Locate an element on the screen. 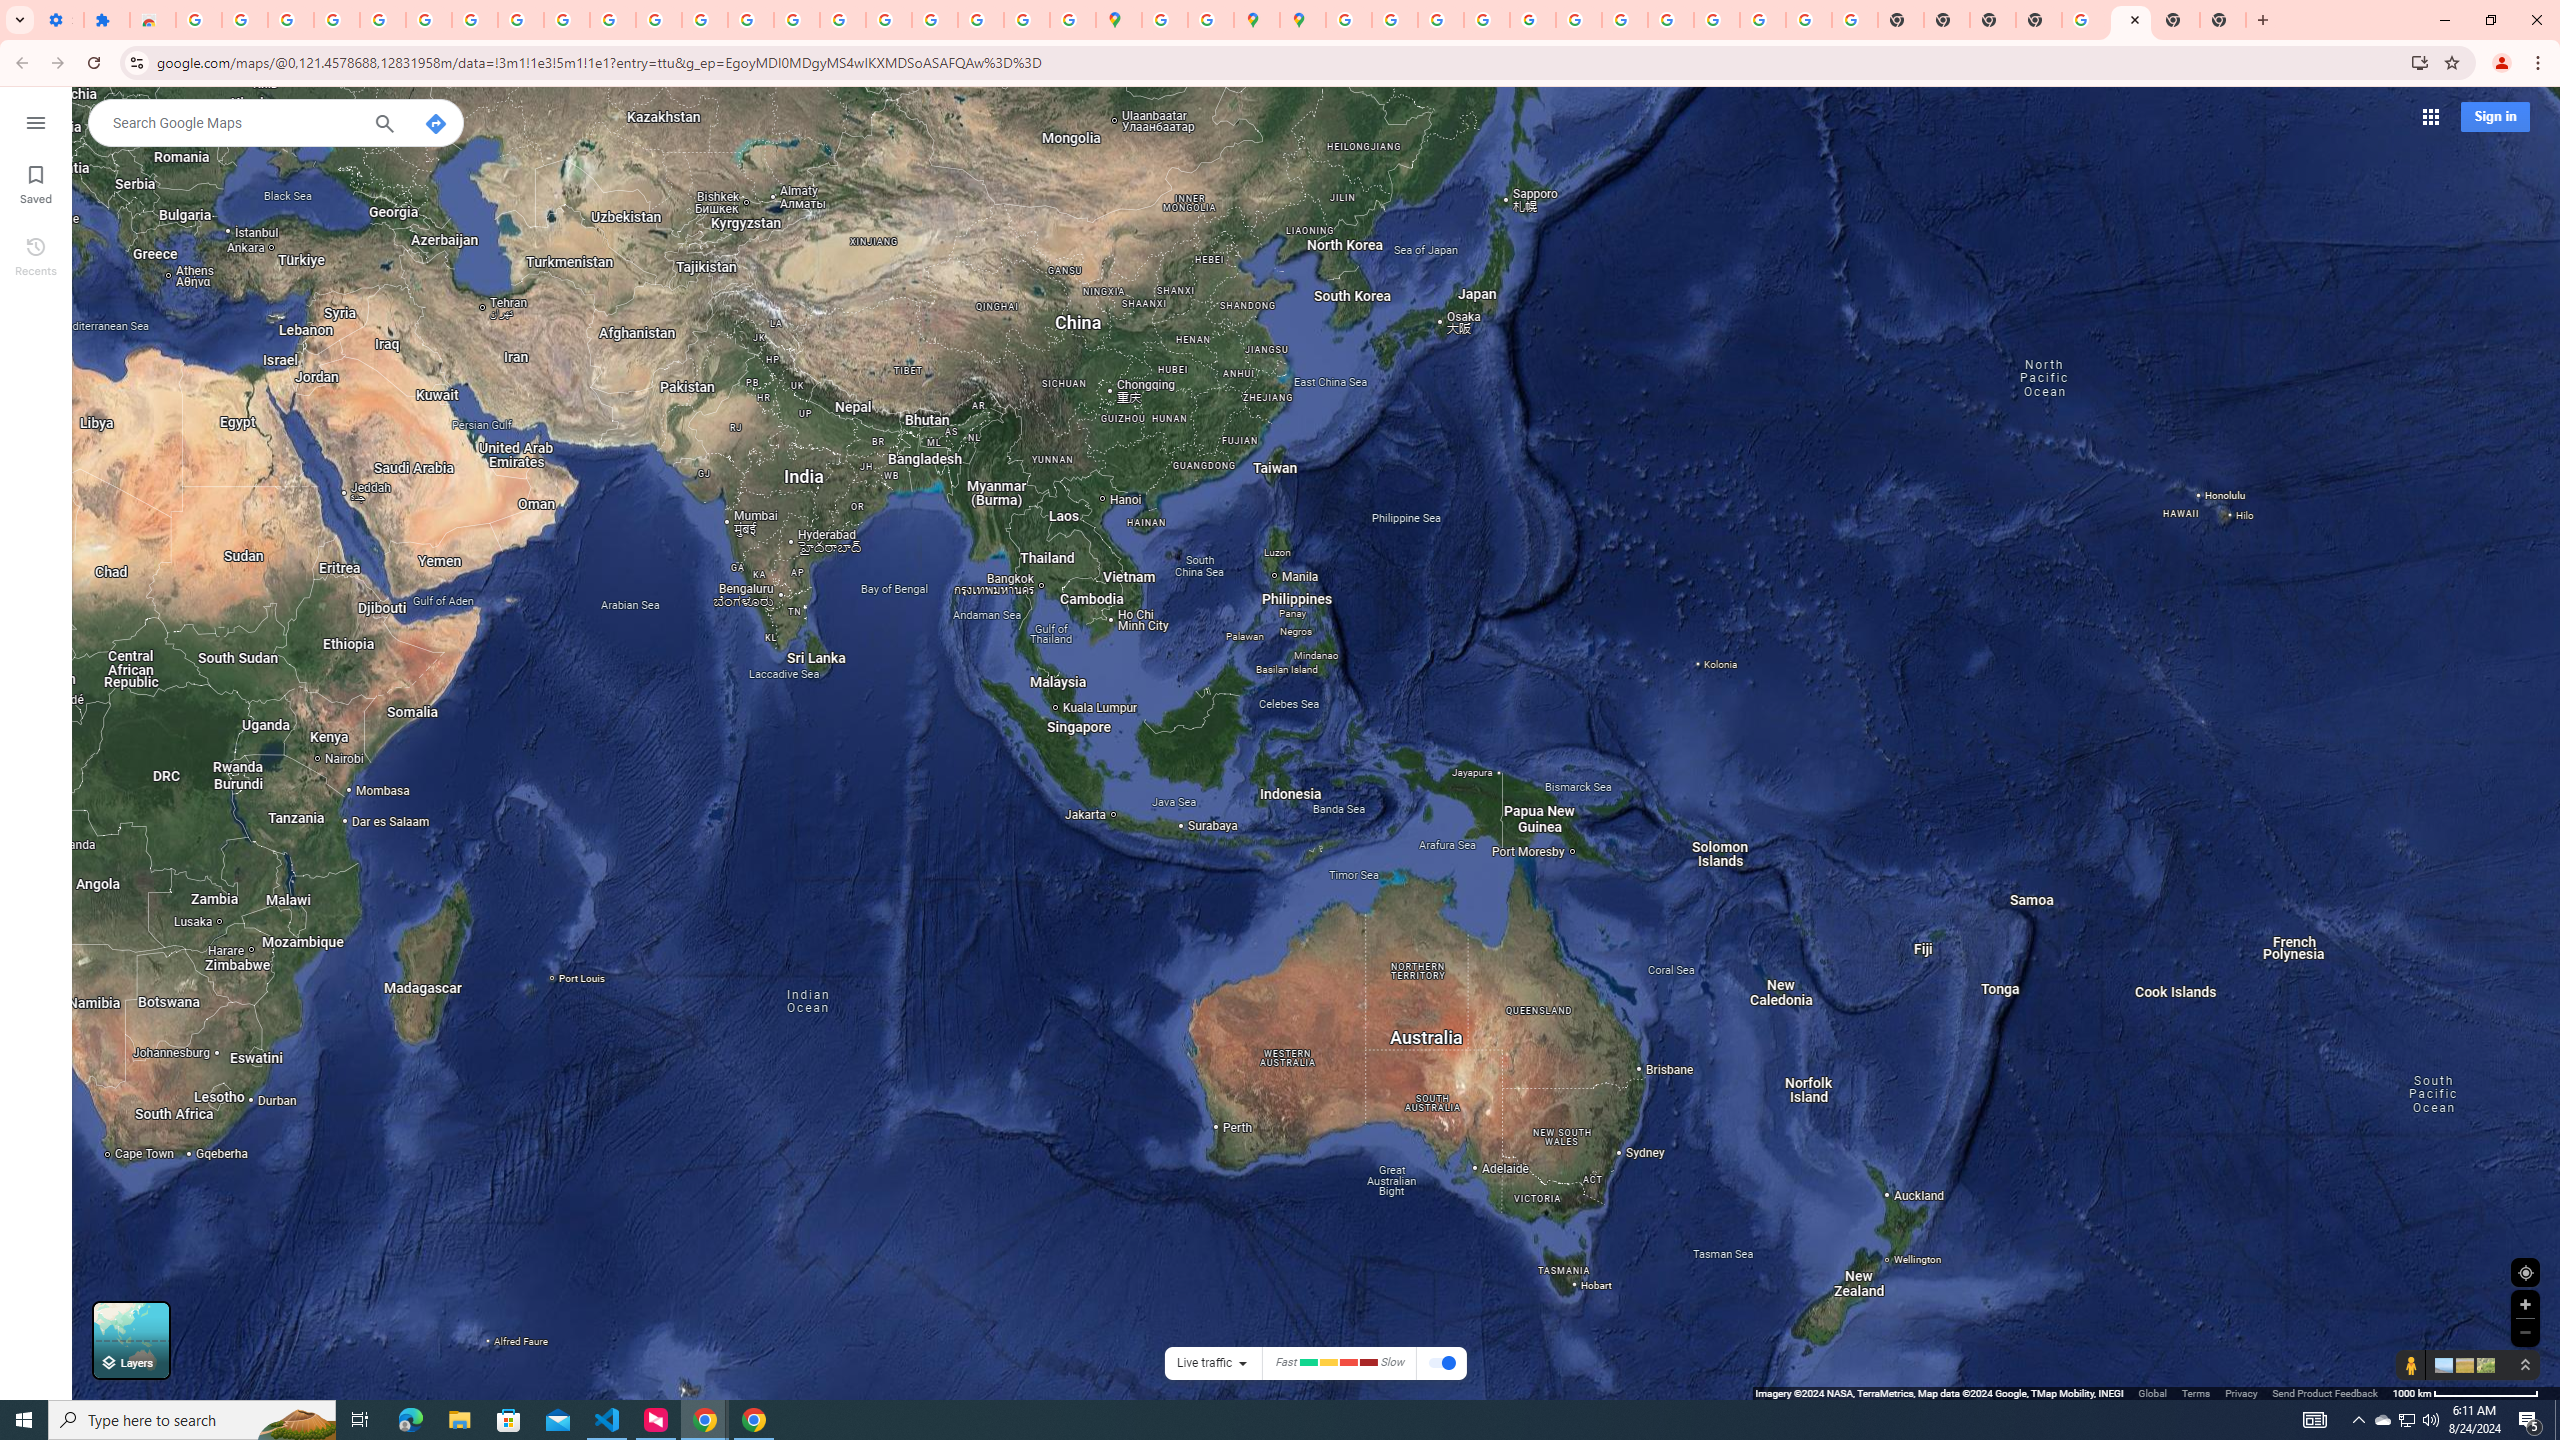 The width and height of the screenshot is (2560, 1440). New Tab is located at coordinates (2223, 20).